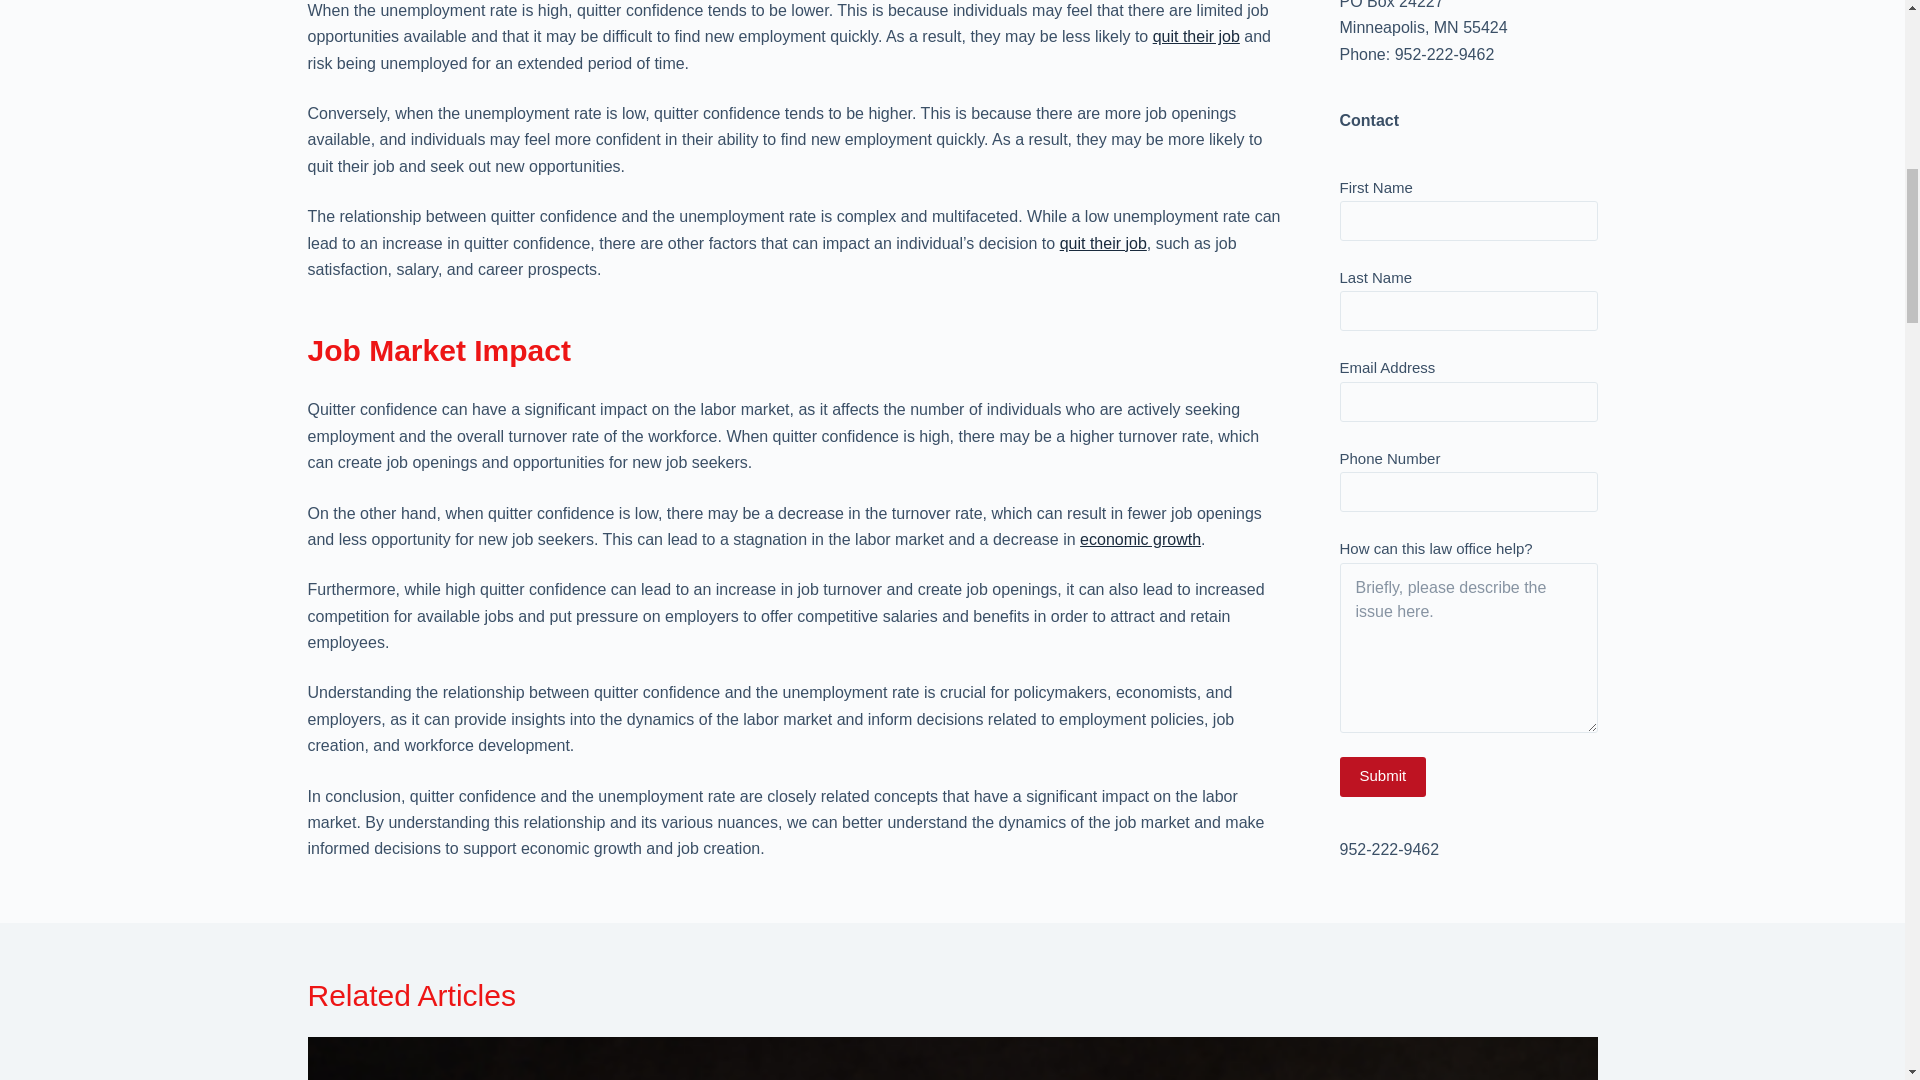 Image resolution: width=1920 pixels, height=1080 pixels. What do you see at coordinates (1390, 207) in the screenshot?
I see `952-222-9462` at bounding box center [1390, 207].